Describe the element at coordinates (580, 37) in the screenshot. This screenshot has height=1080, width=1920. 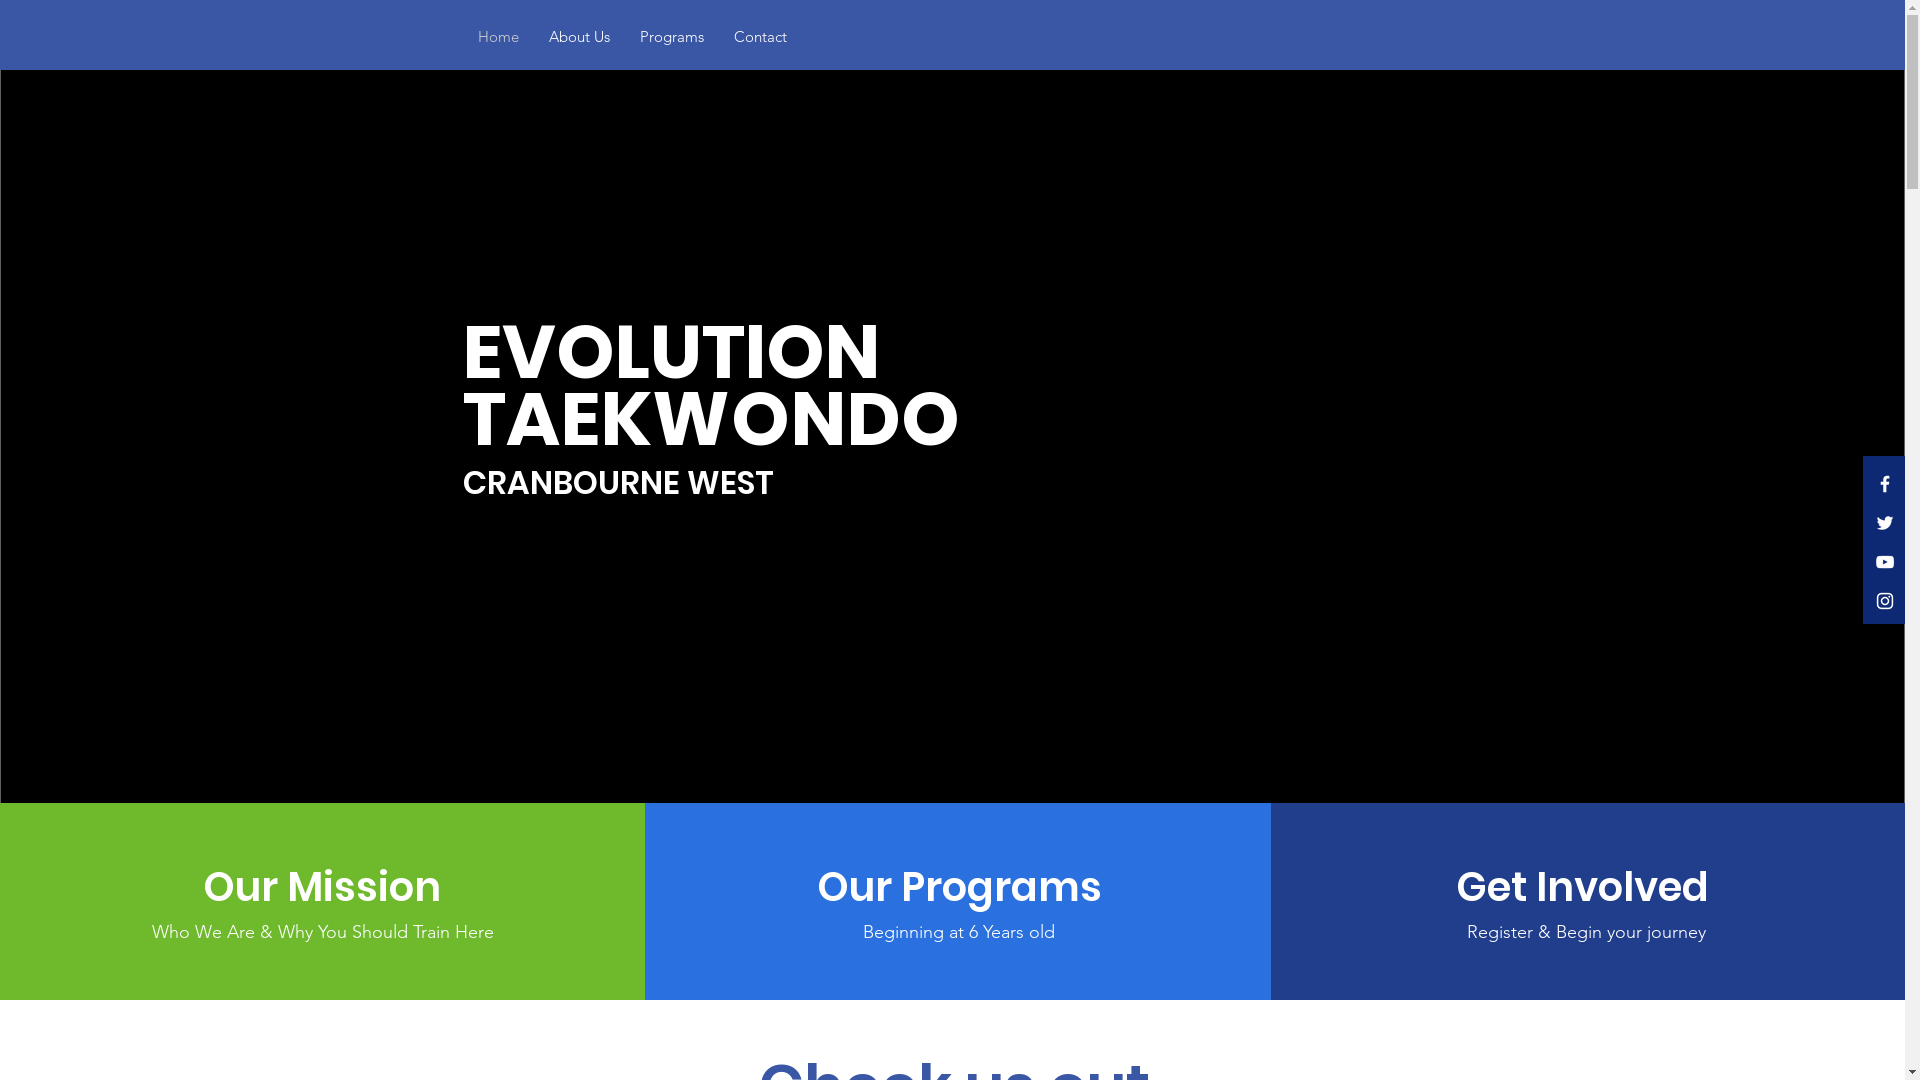
I see `About Us` at that location.